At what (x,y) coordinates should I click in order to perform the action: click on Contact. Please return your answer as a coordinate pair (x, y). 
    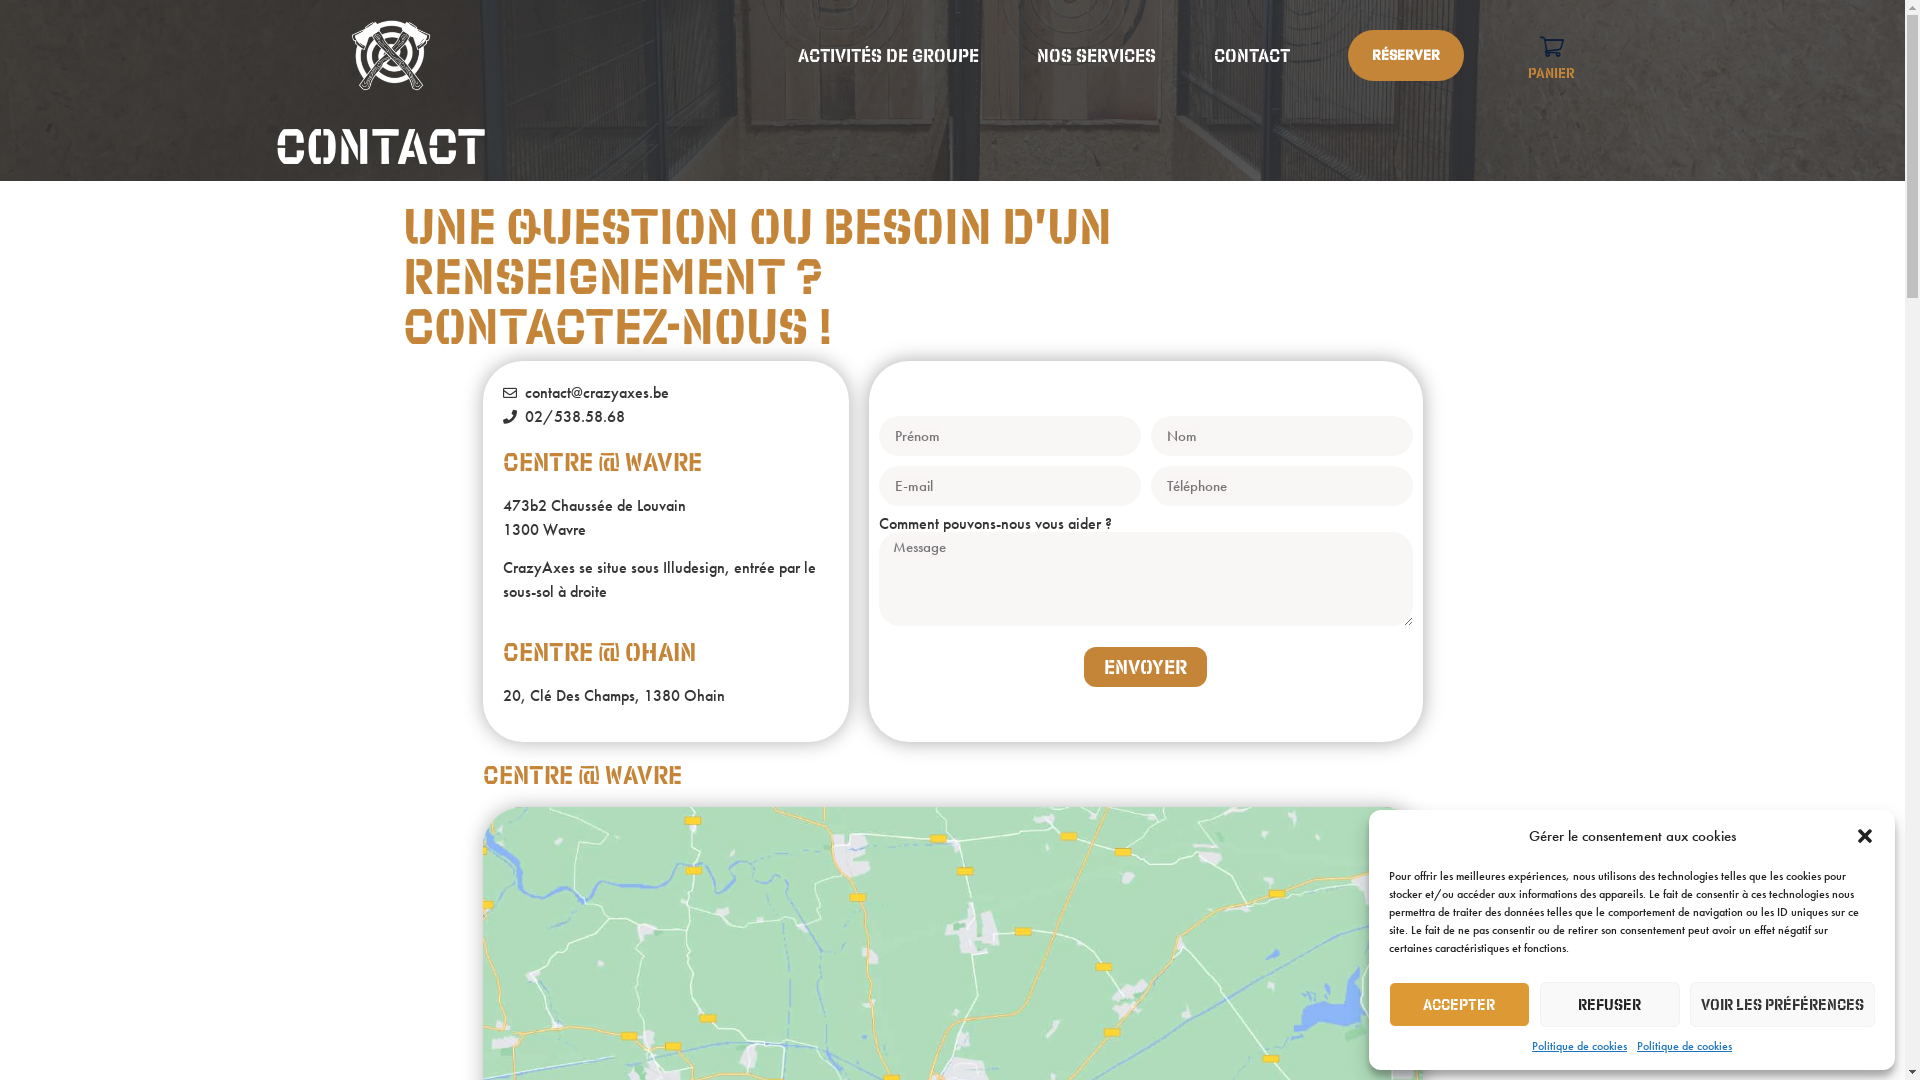
    Looking at the image, I should click on (1252, 55).